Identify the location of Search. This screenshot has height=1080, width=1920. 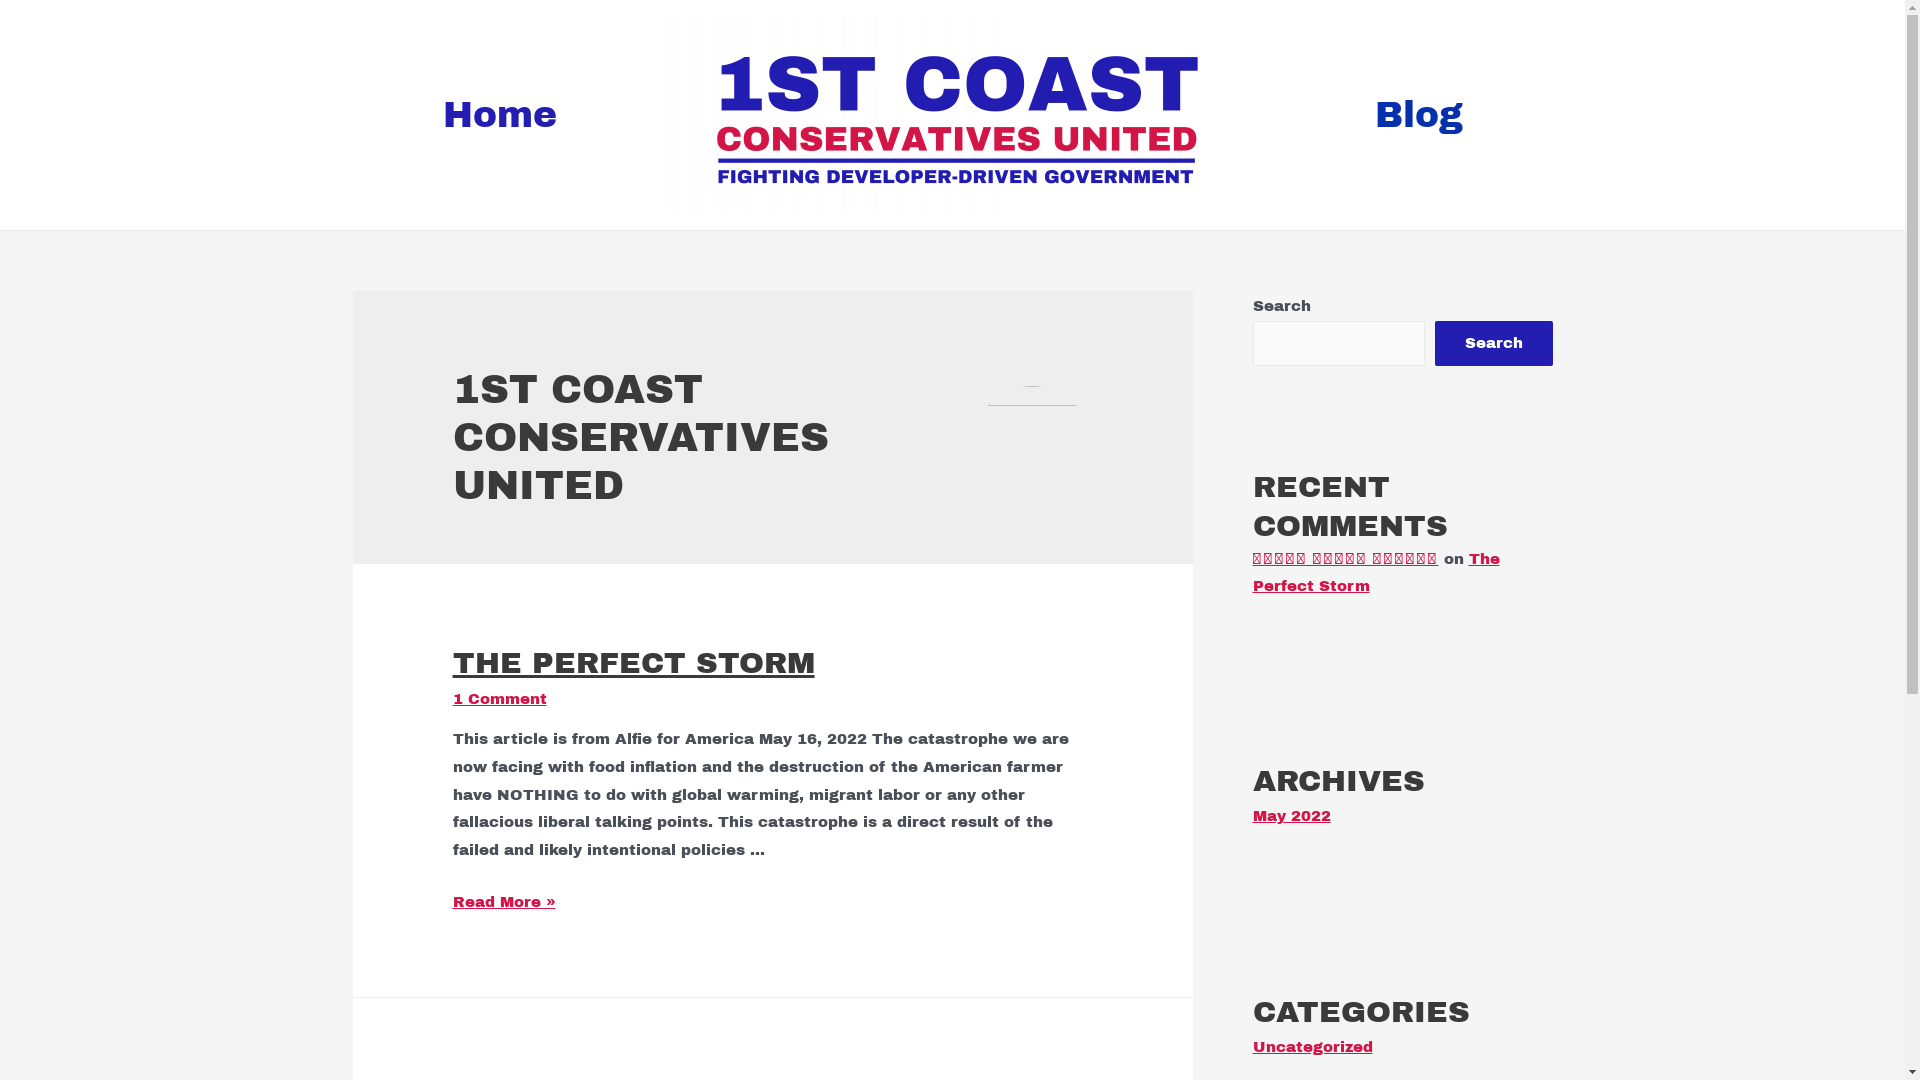
(1493, 344).